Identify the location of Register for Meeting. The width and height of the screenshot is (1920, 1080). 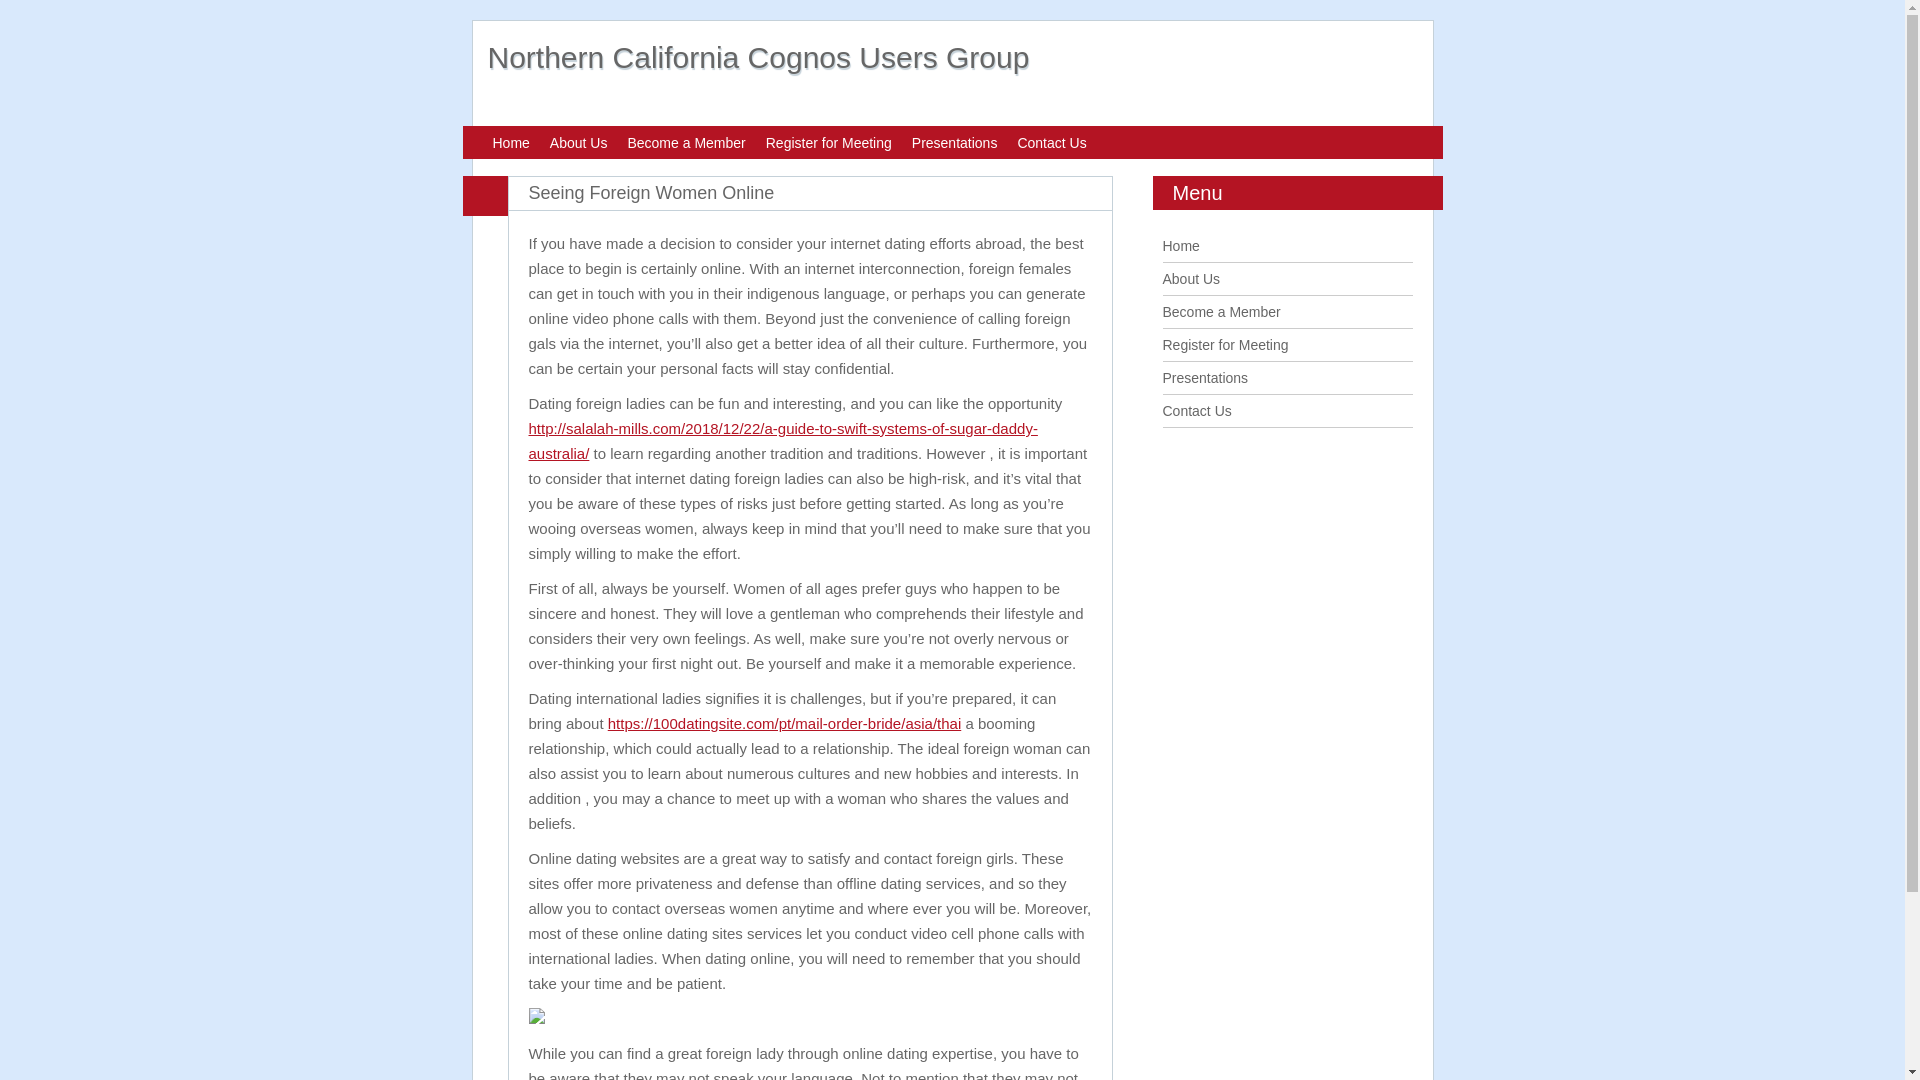
(1224, 344).